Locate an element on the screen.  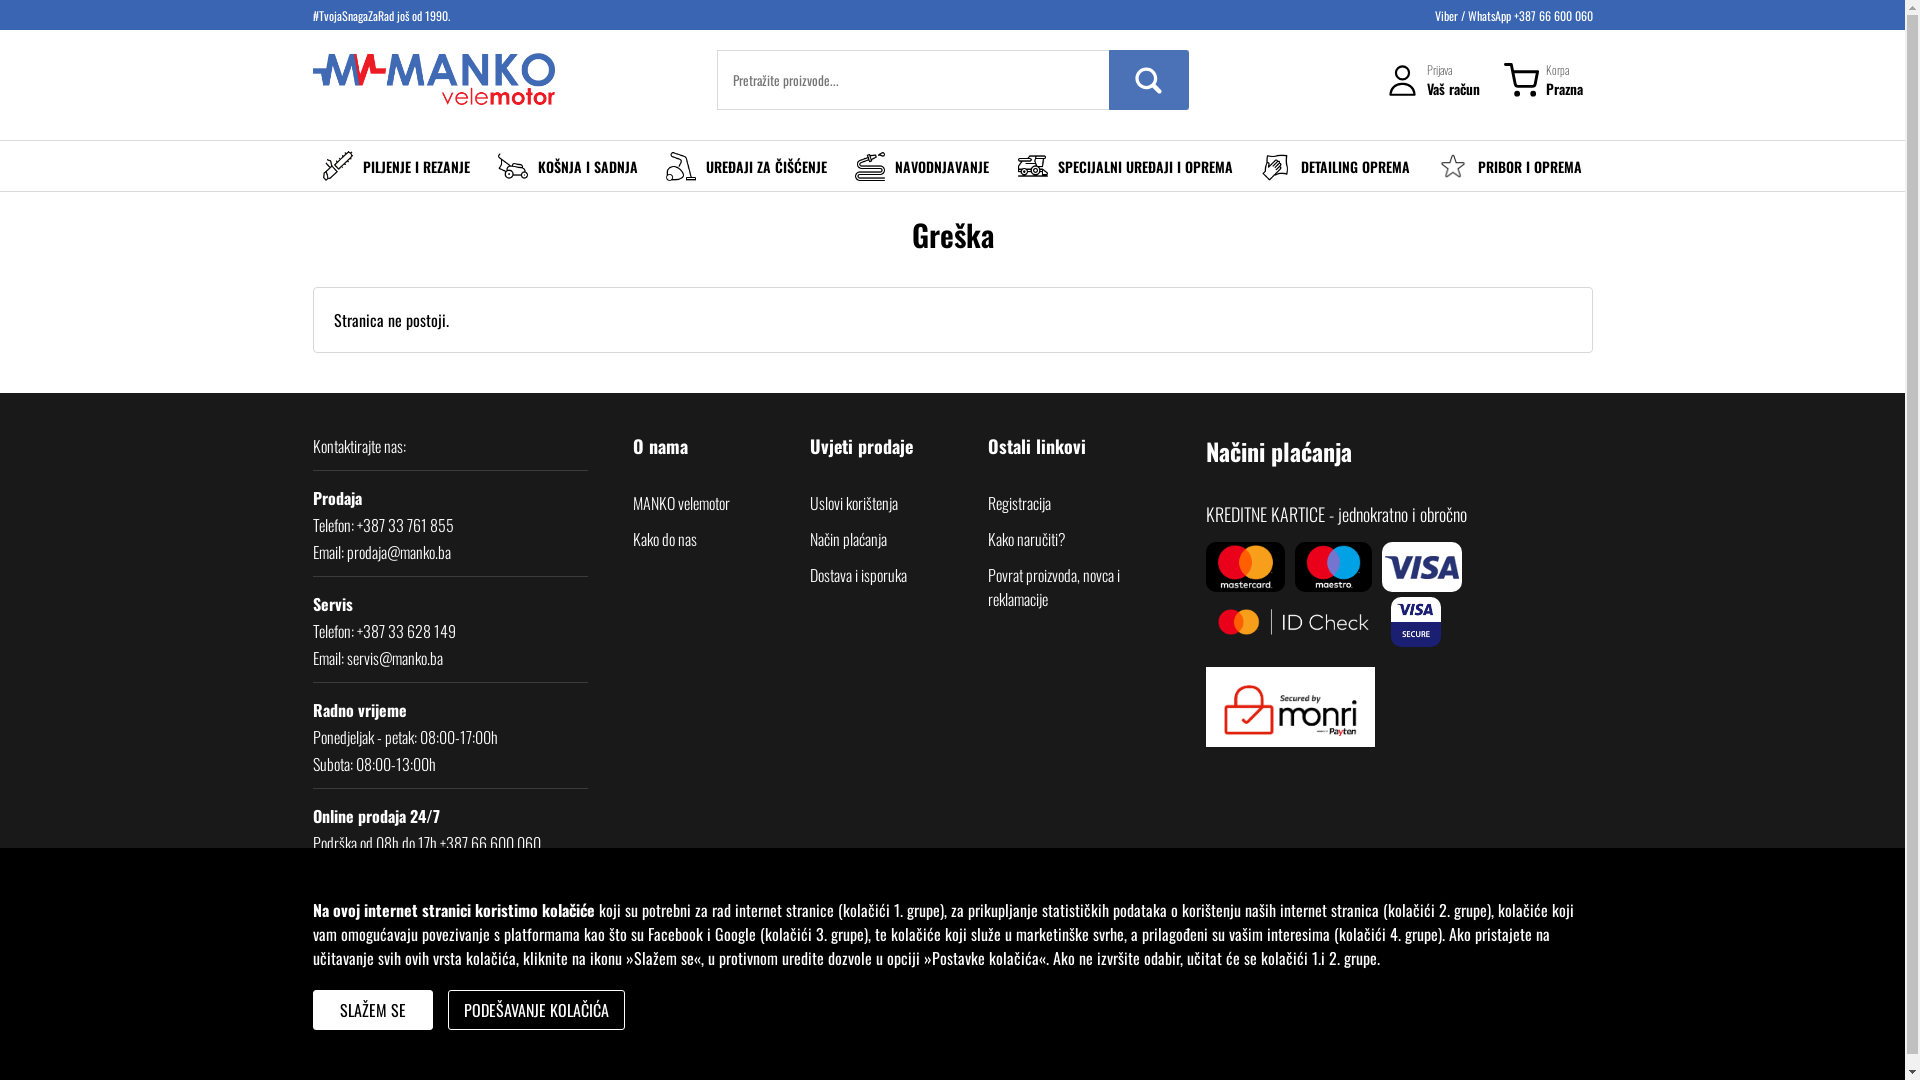
Kako do nas is located at coordinates (664, 539).